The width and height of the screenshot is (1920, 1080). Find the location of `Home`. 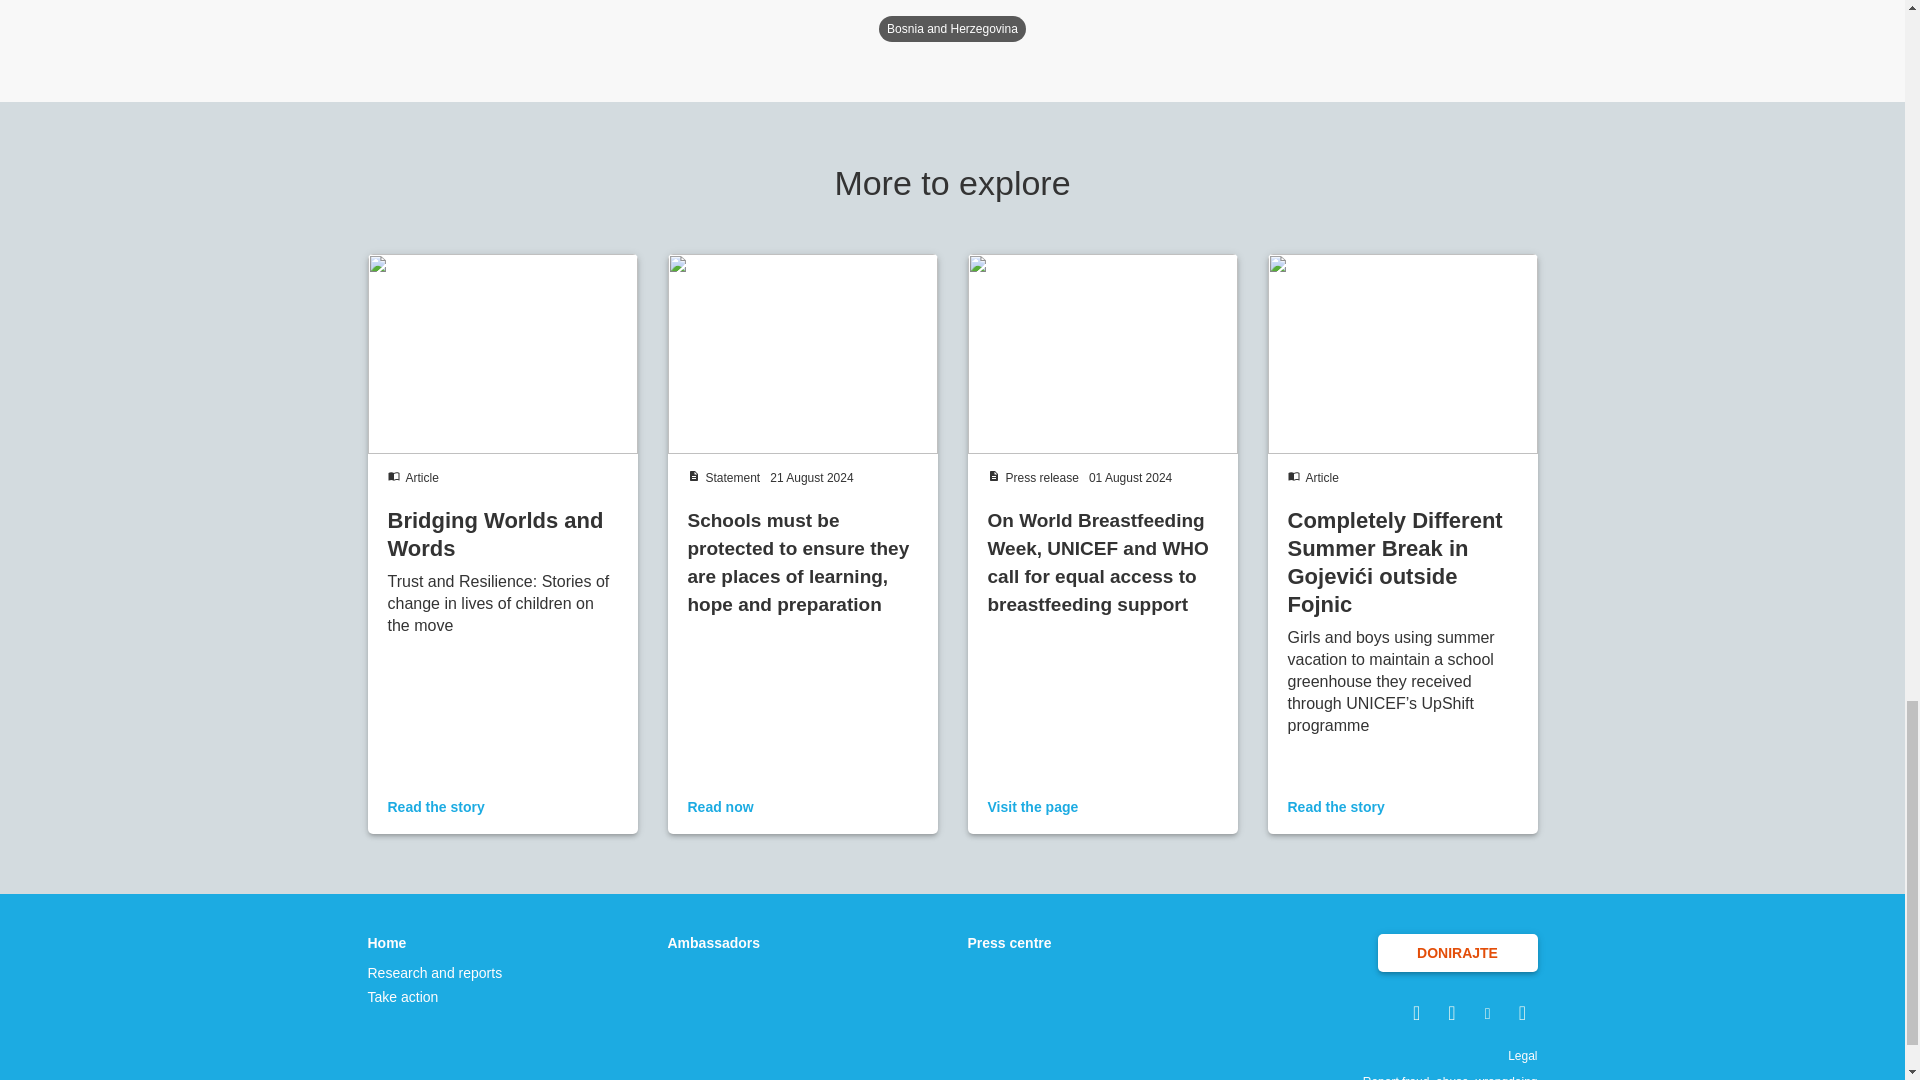

Home is located at coordinates (436, 942).